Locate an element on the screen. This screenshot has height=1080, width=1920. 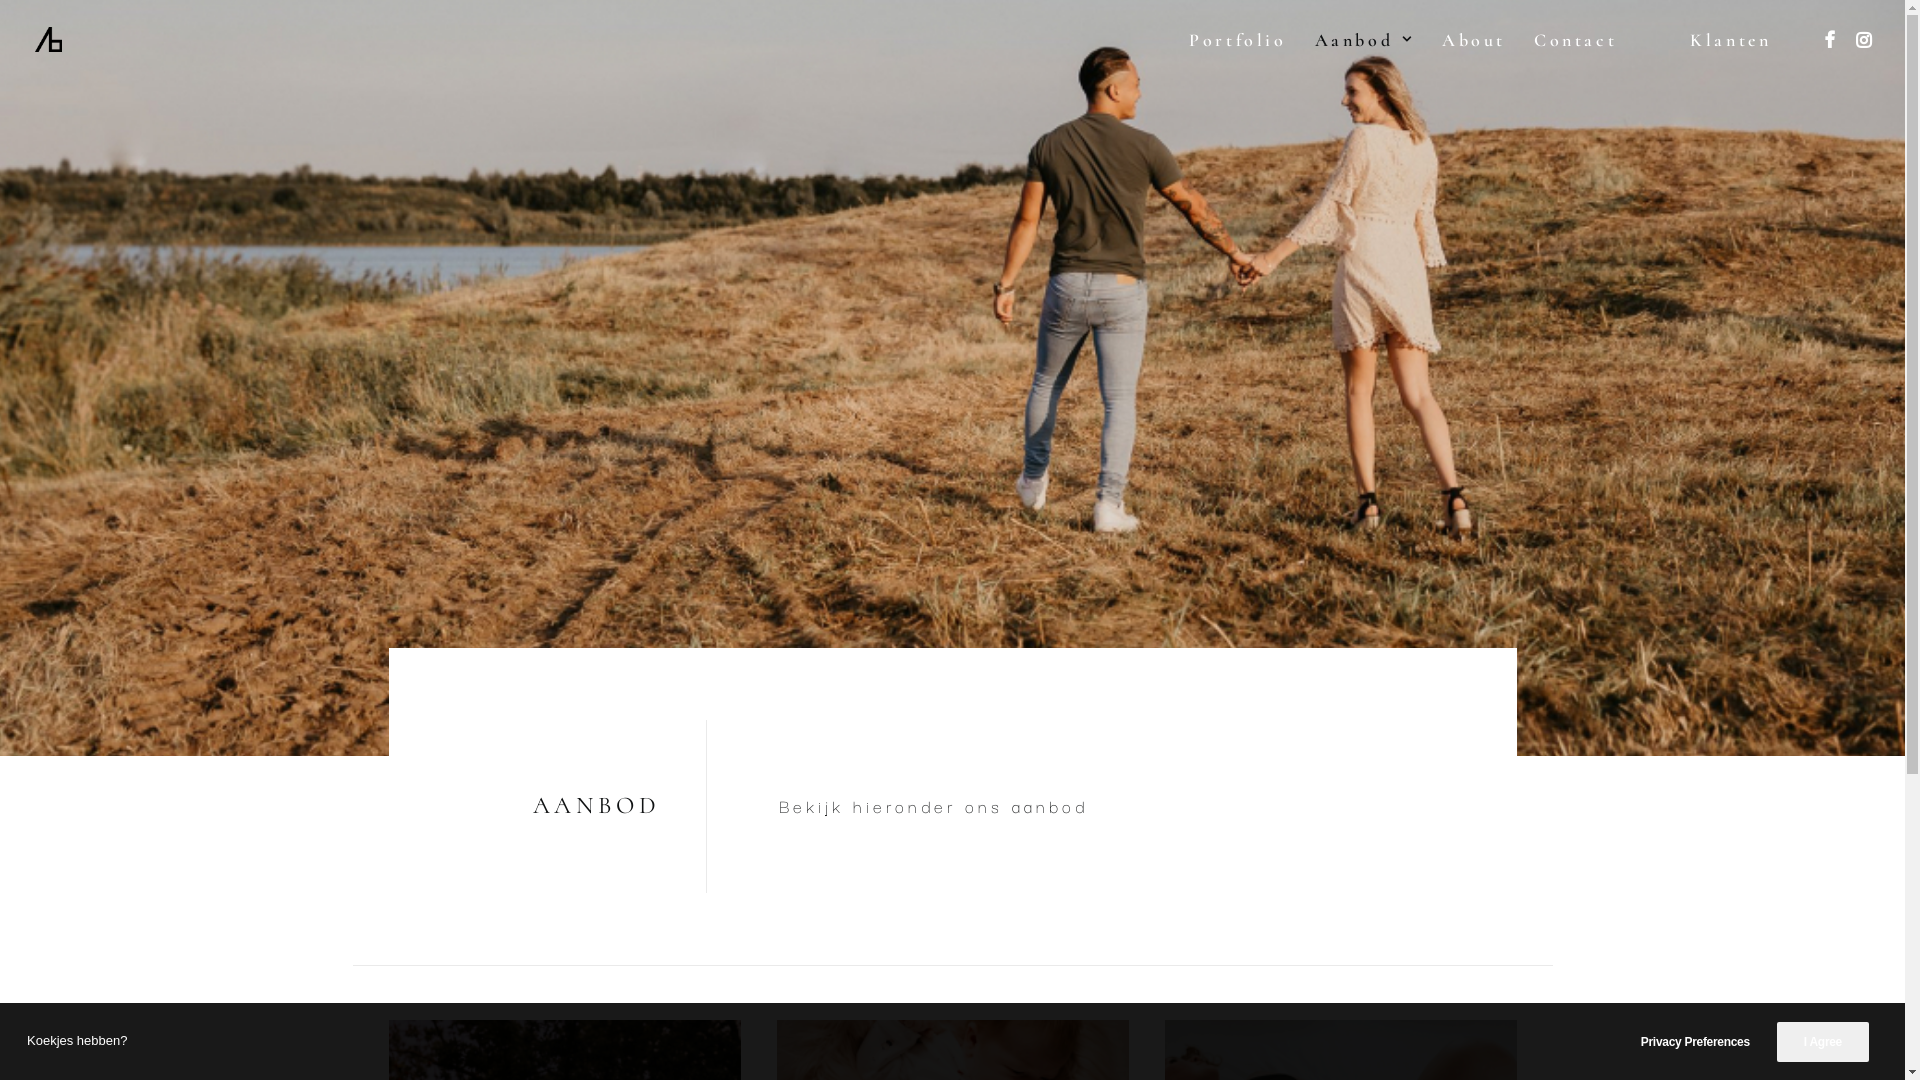
I Agree is located at coordinates (1823, 1042).